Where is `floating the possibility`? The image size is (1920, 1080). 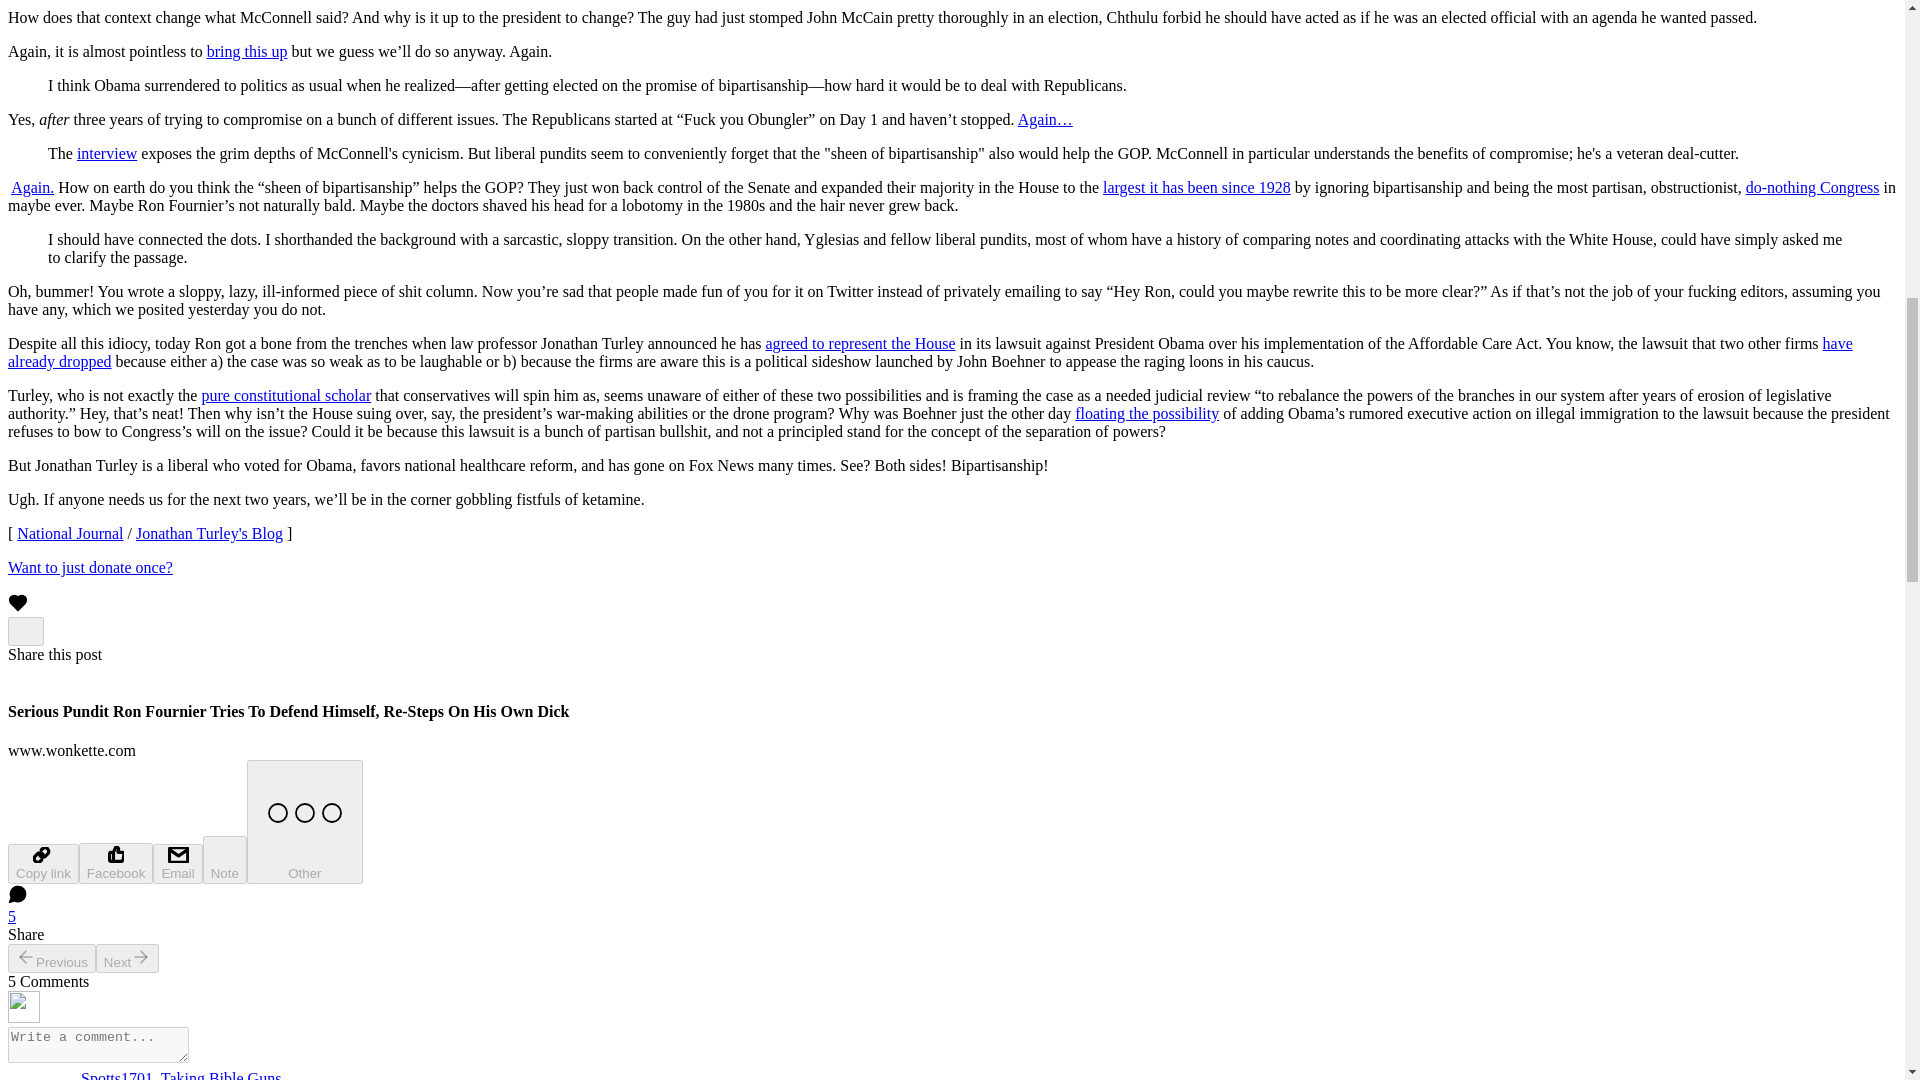 floating the possibility is located at coordinates (1147, 414).